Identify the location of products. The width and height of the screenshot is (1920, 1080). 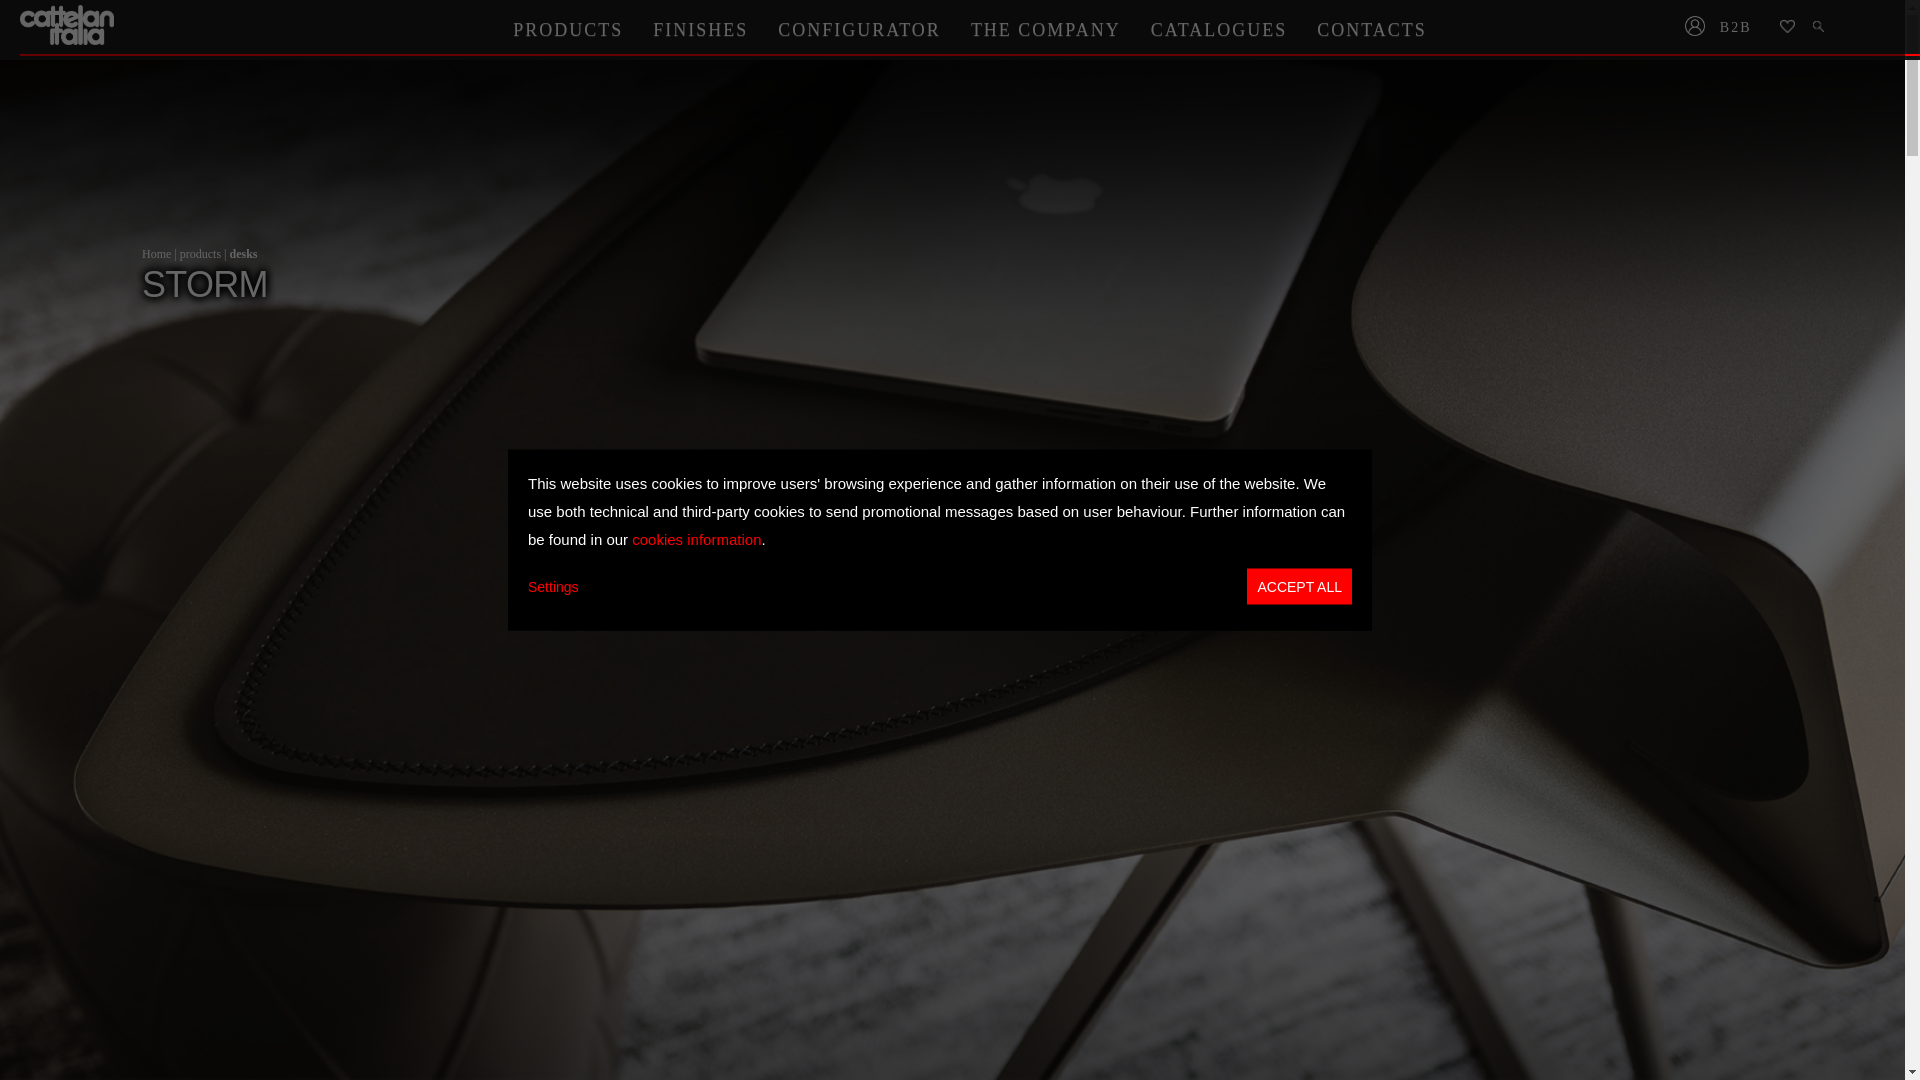
(200, 254).